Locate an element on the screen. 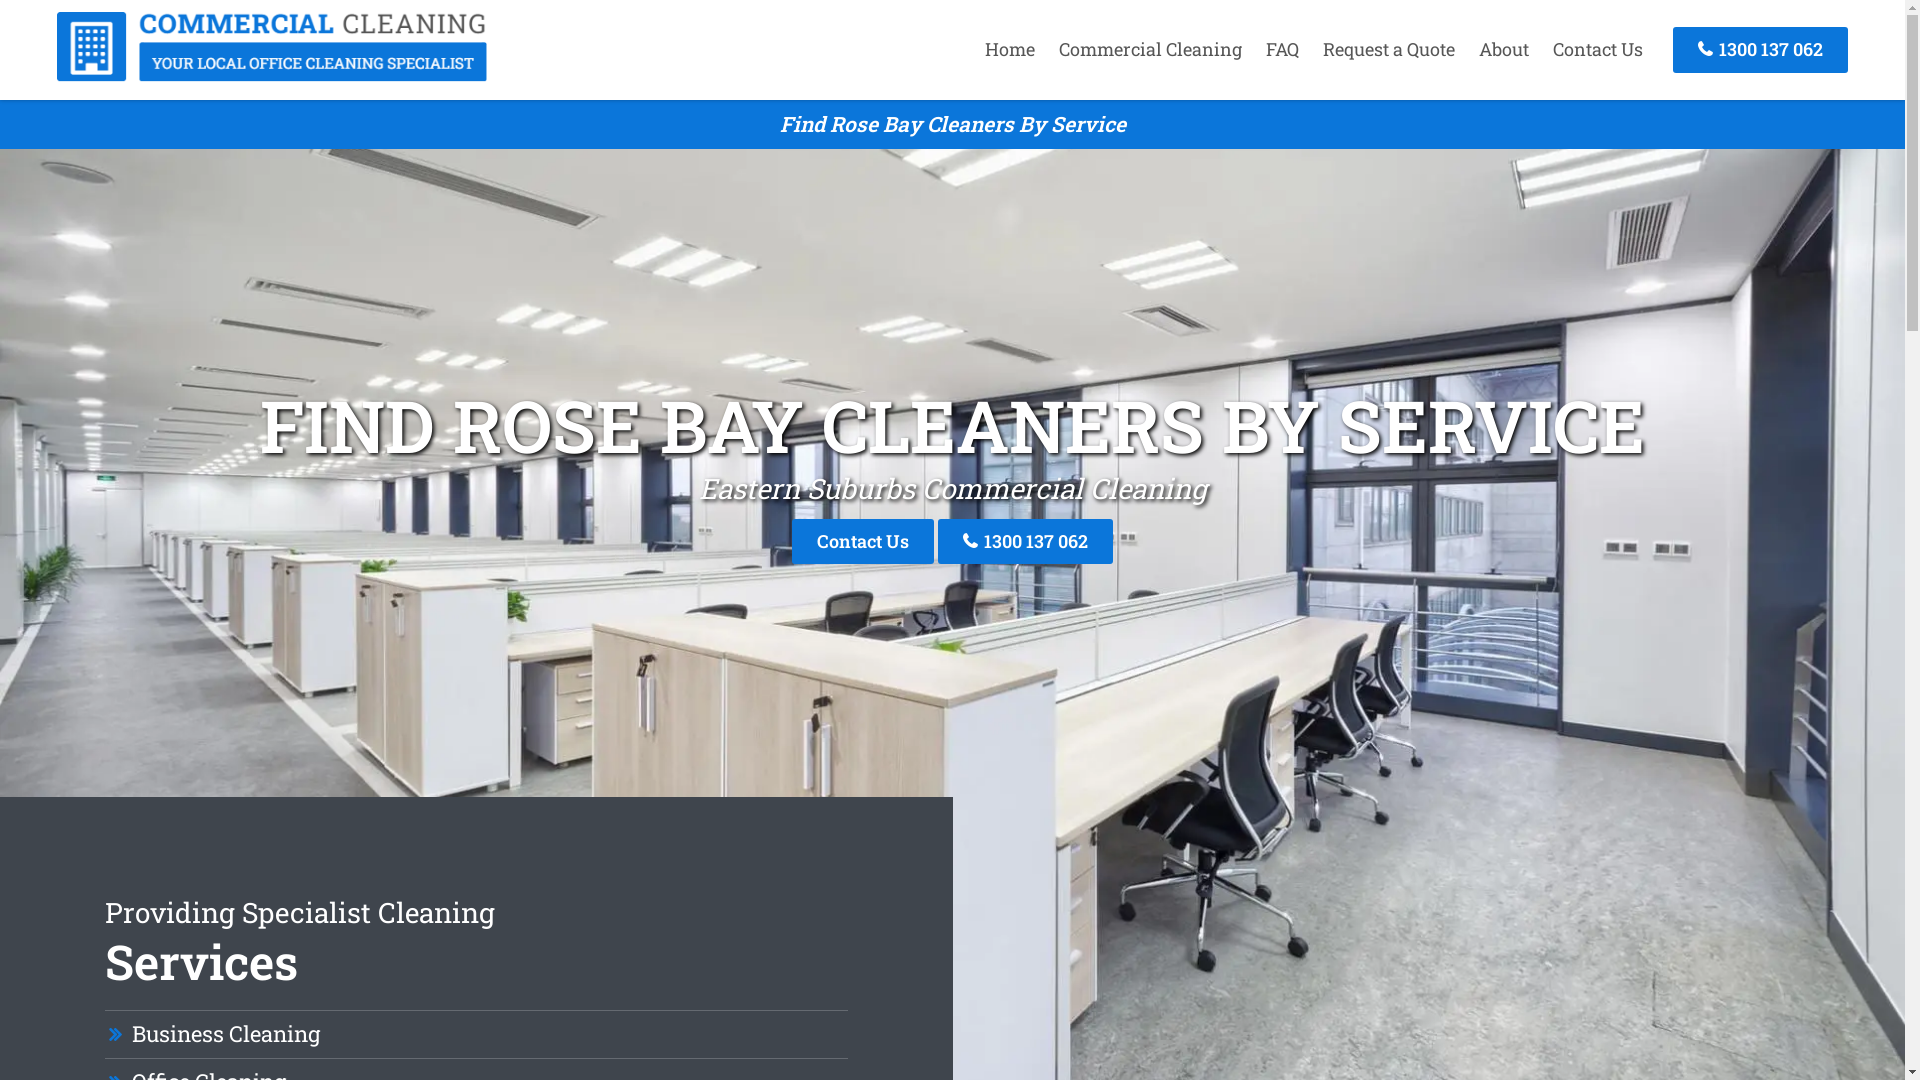 This screenshot has height=1080, width=1920. Request a Quote is located at coordinates (1389, 49).